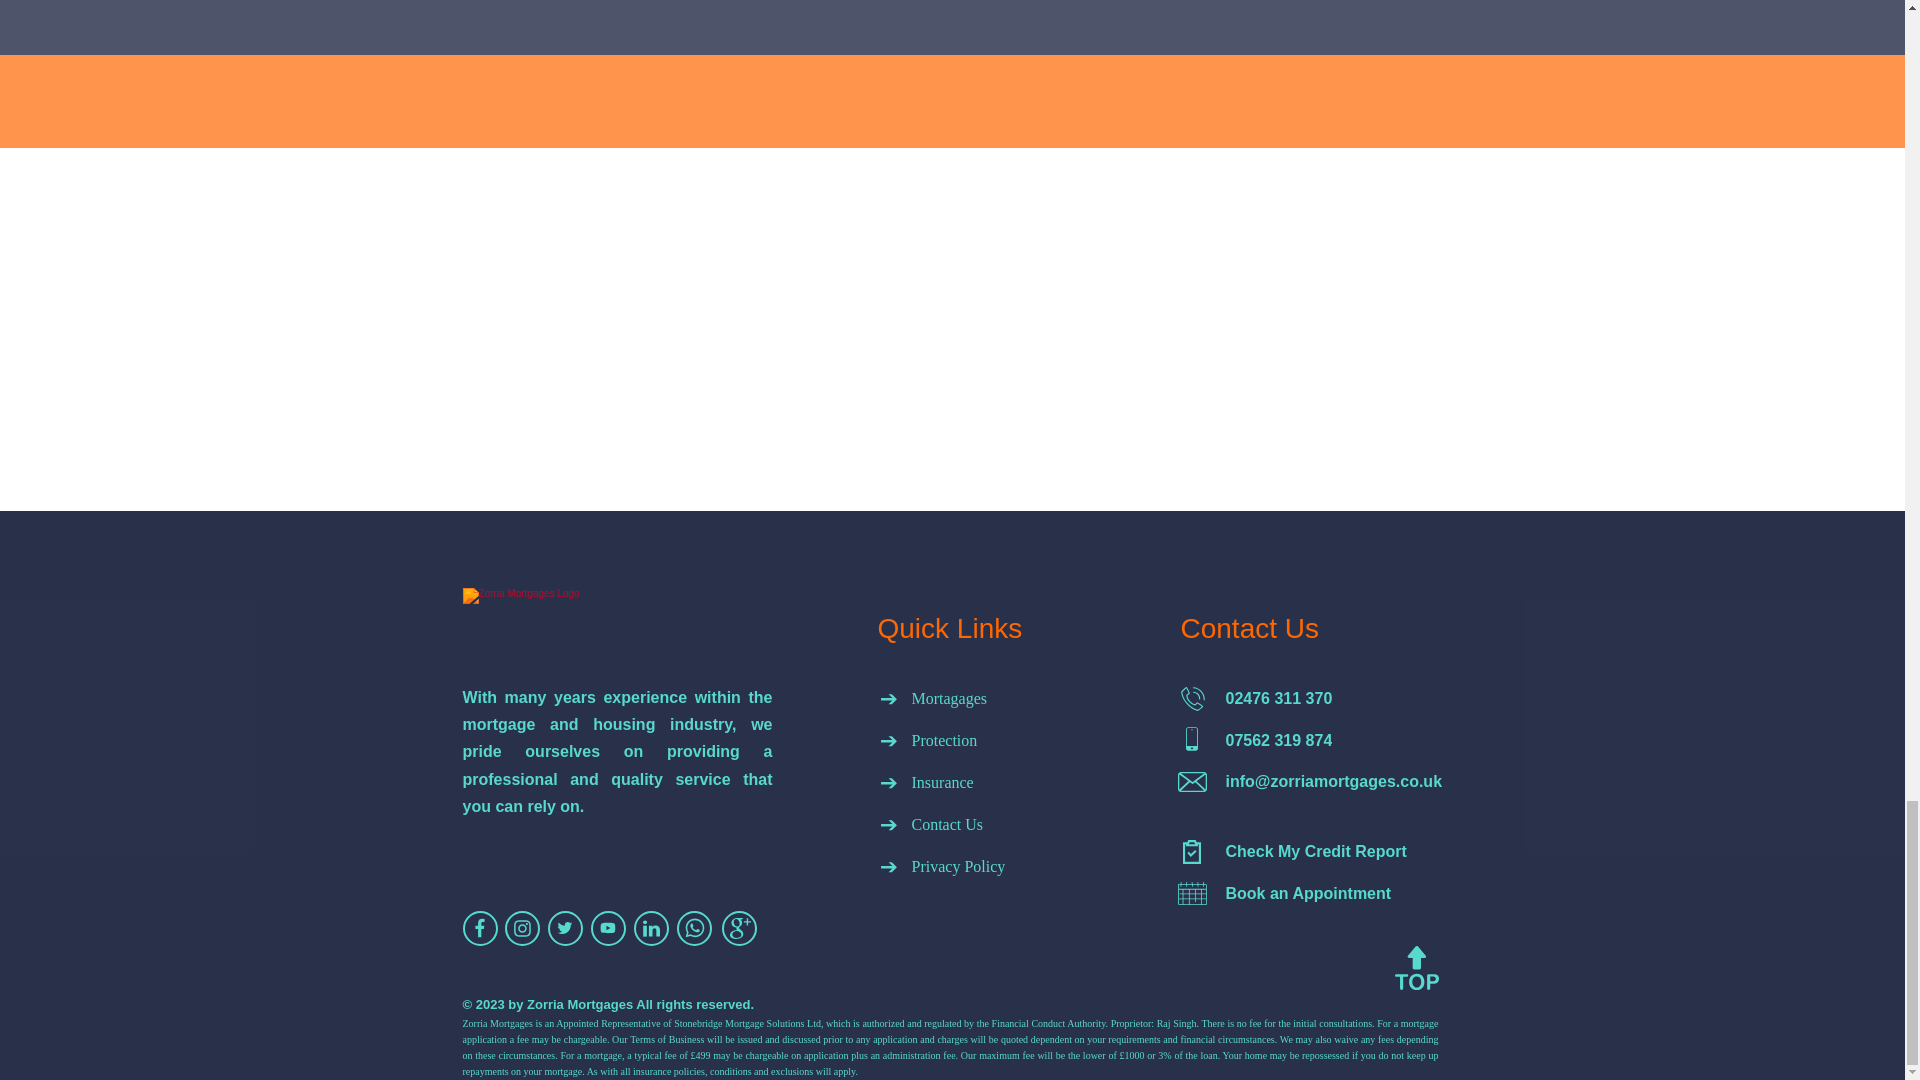 The image size is (1920, 1080). Describe the element at coordinates (980, 824) in the screenshot. I see `Contact Us` at that location.